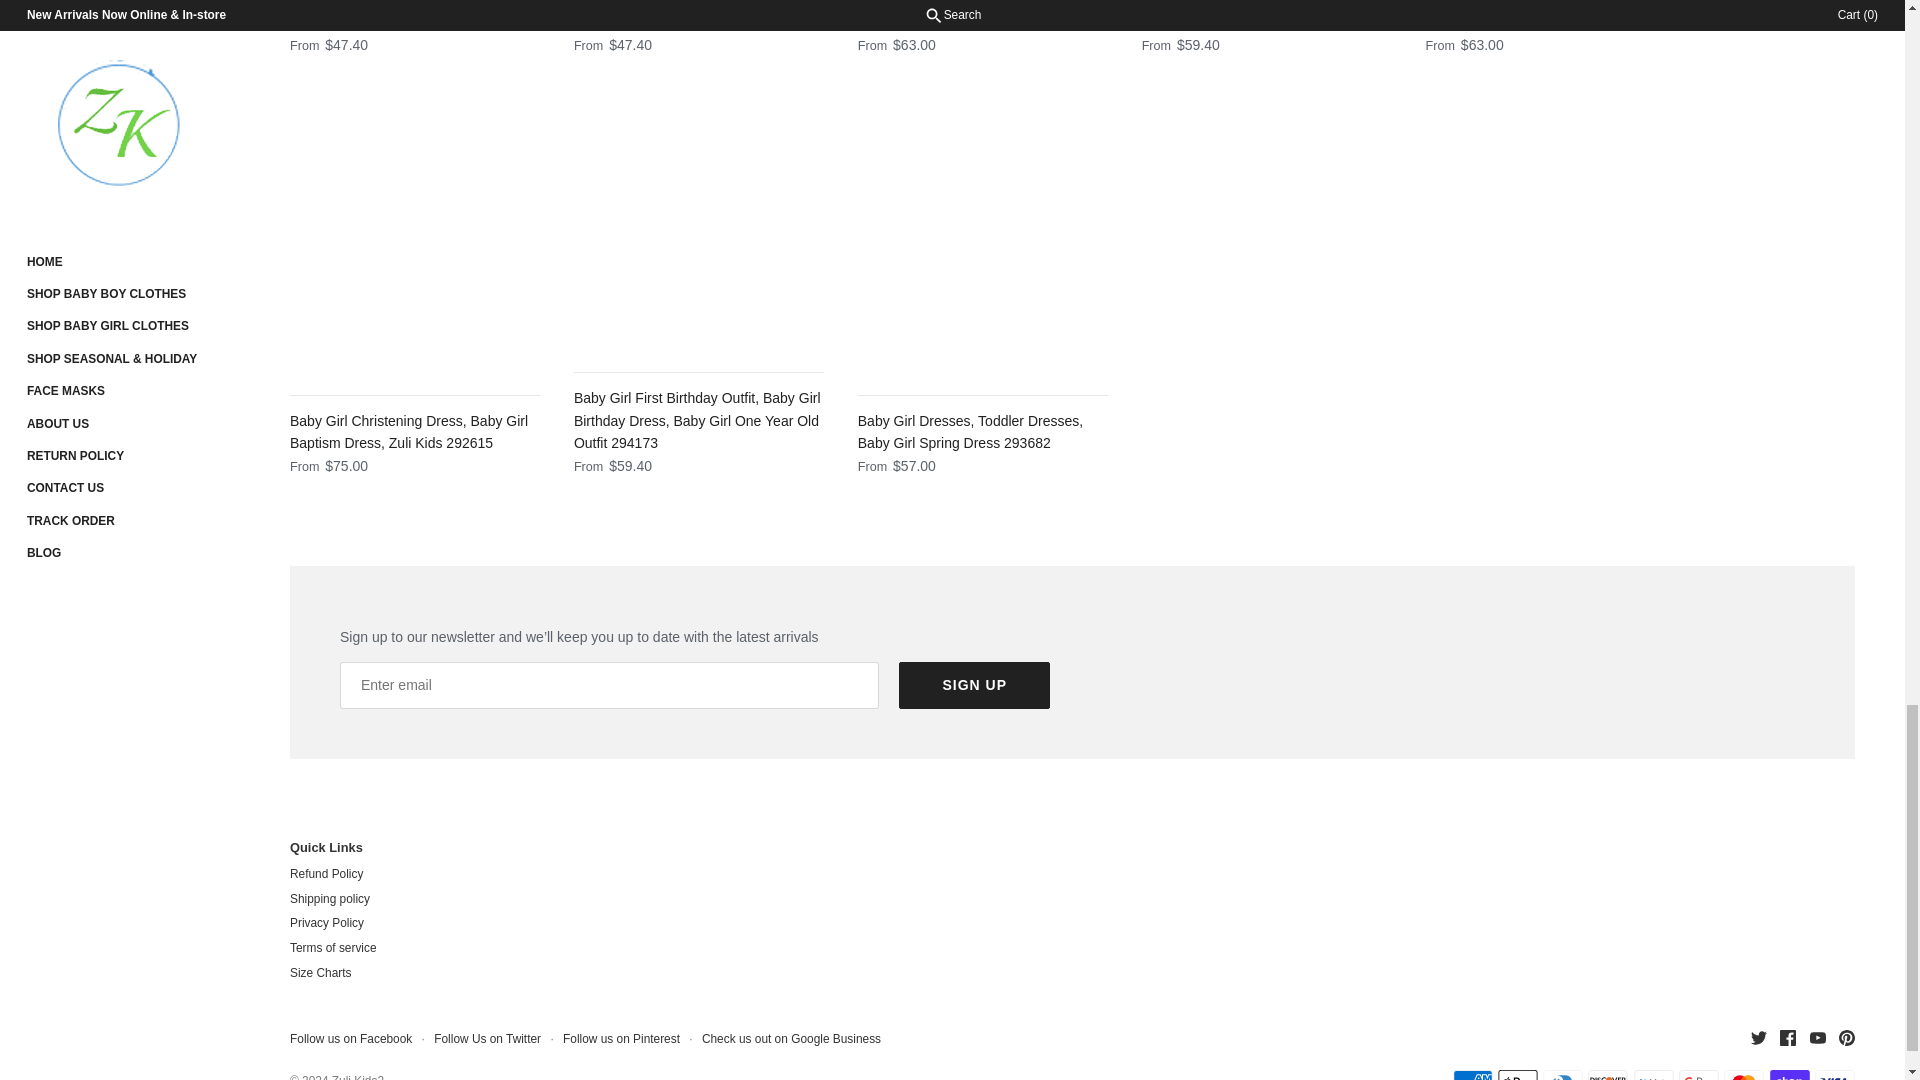 The width and height of the screenshot is (1920, 1080). Describe the element at coordinates (1790, 1075) in the screenshot. I see `Shop Pay` at that location.